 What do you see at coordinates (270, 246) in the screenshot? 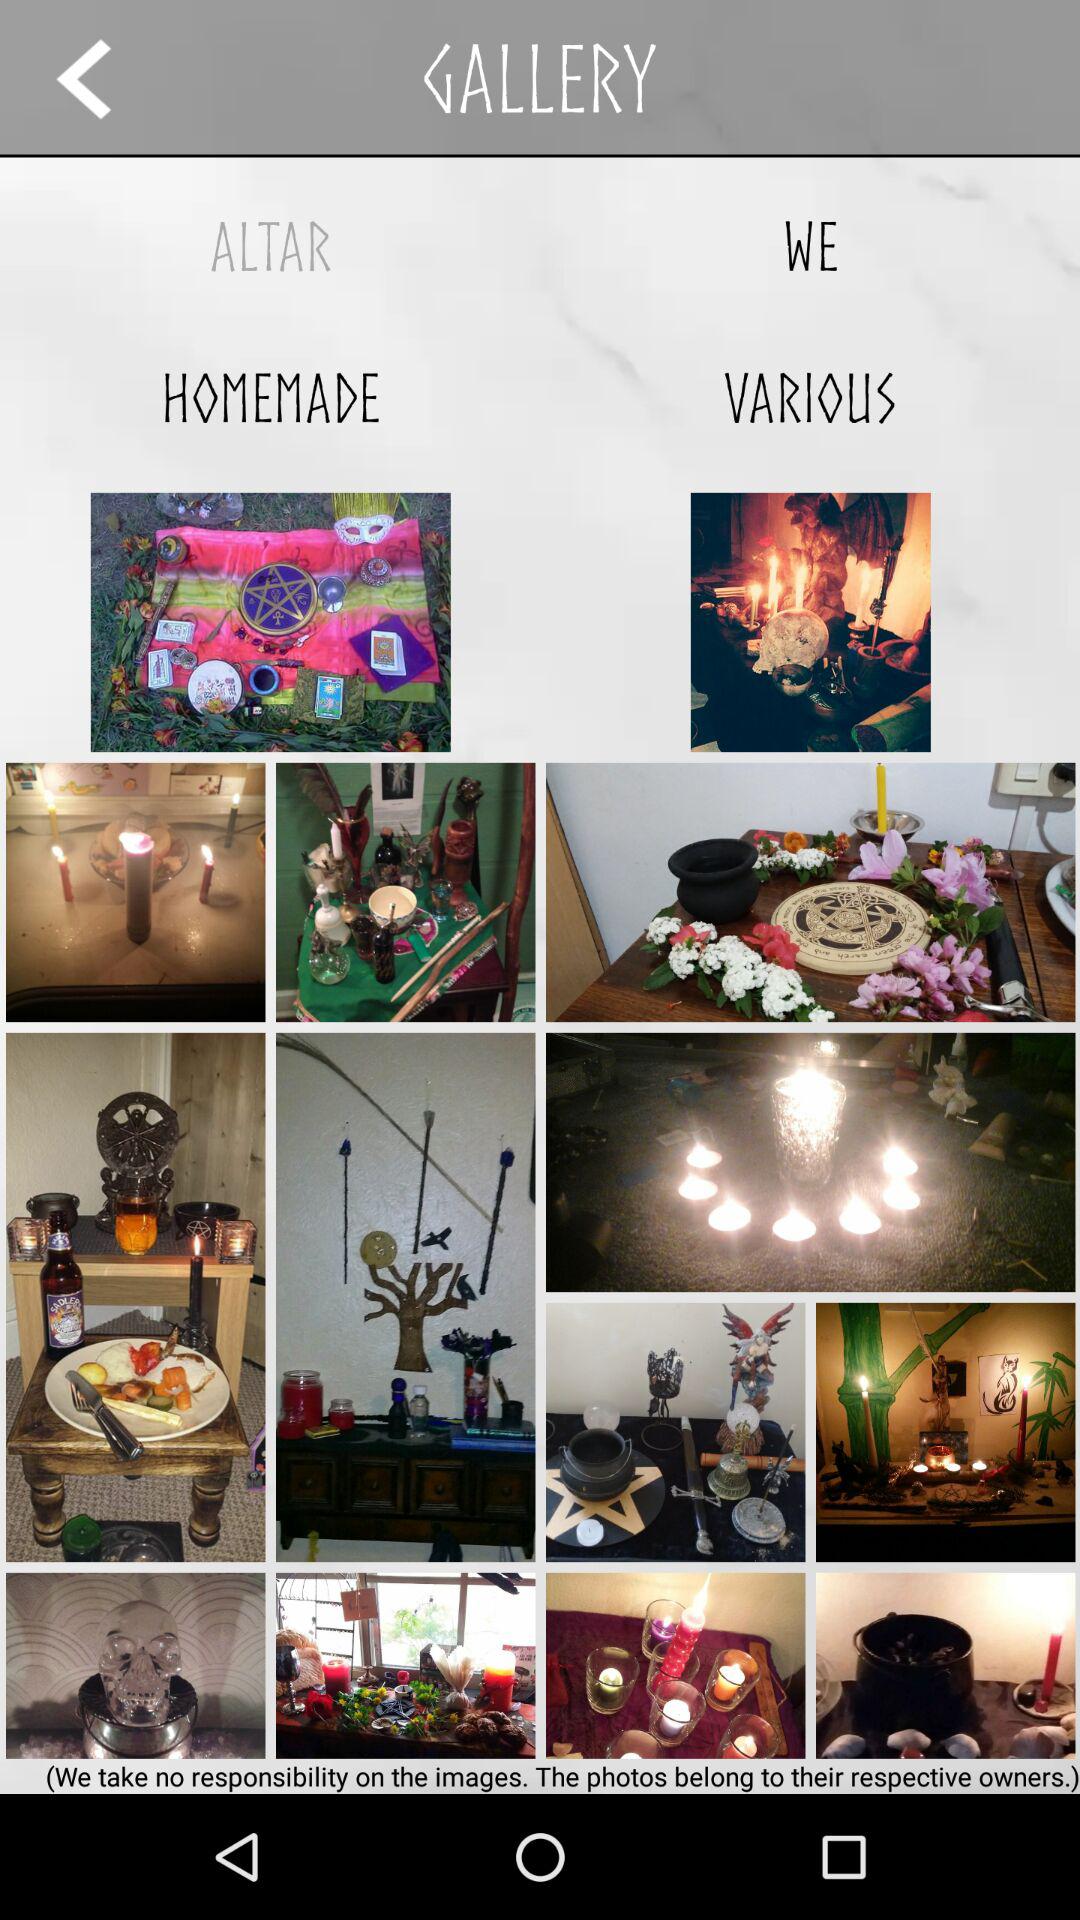
I see `launch the app next to we icon` at bounding box center [270, 246].